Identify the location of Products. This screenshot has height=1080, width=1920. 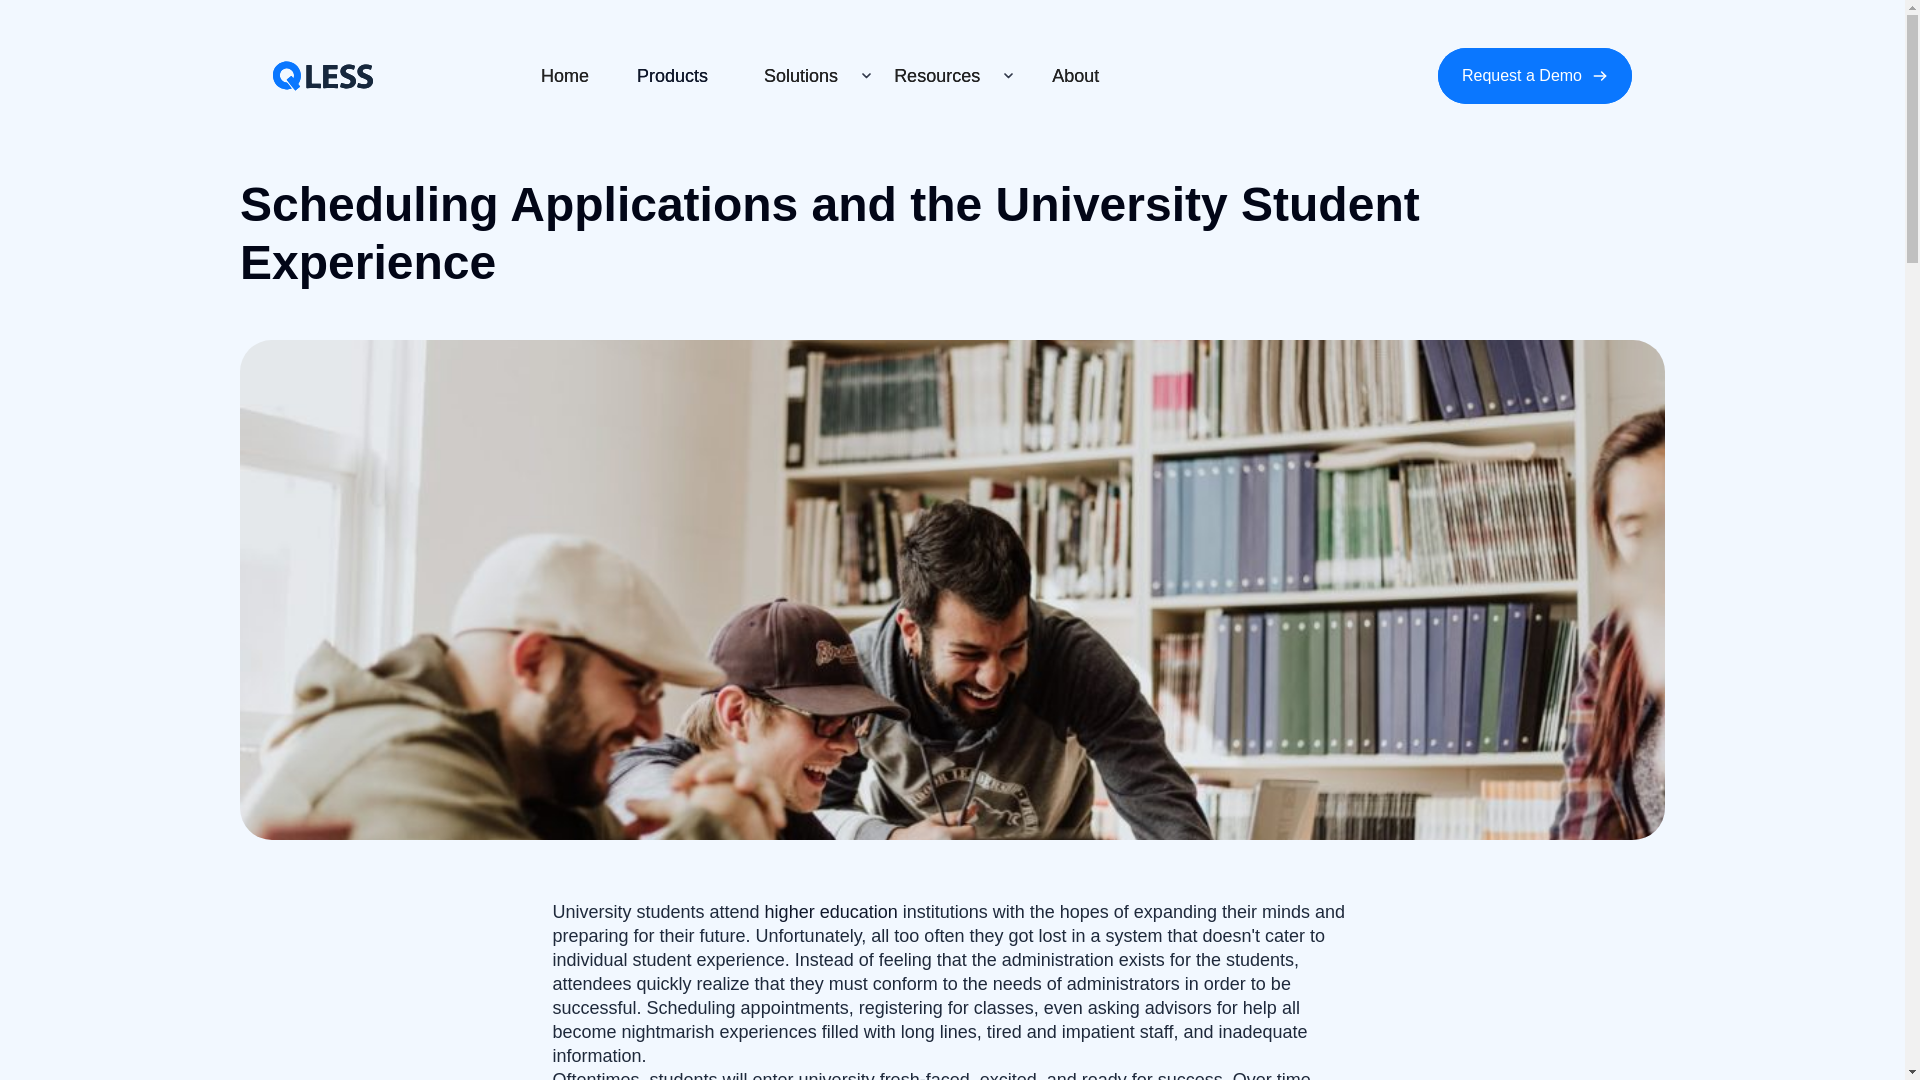
(672, 75).